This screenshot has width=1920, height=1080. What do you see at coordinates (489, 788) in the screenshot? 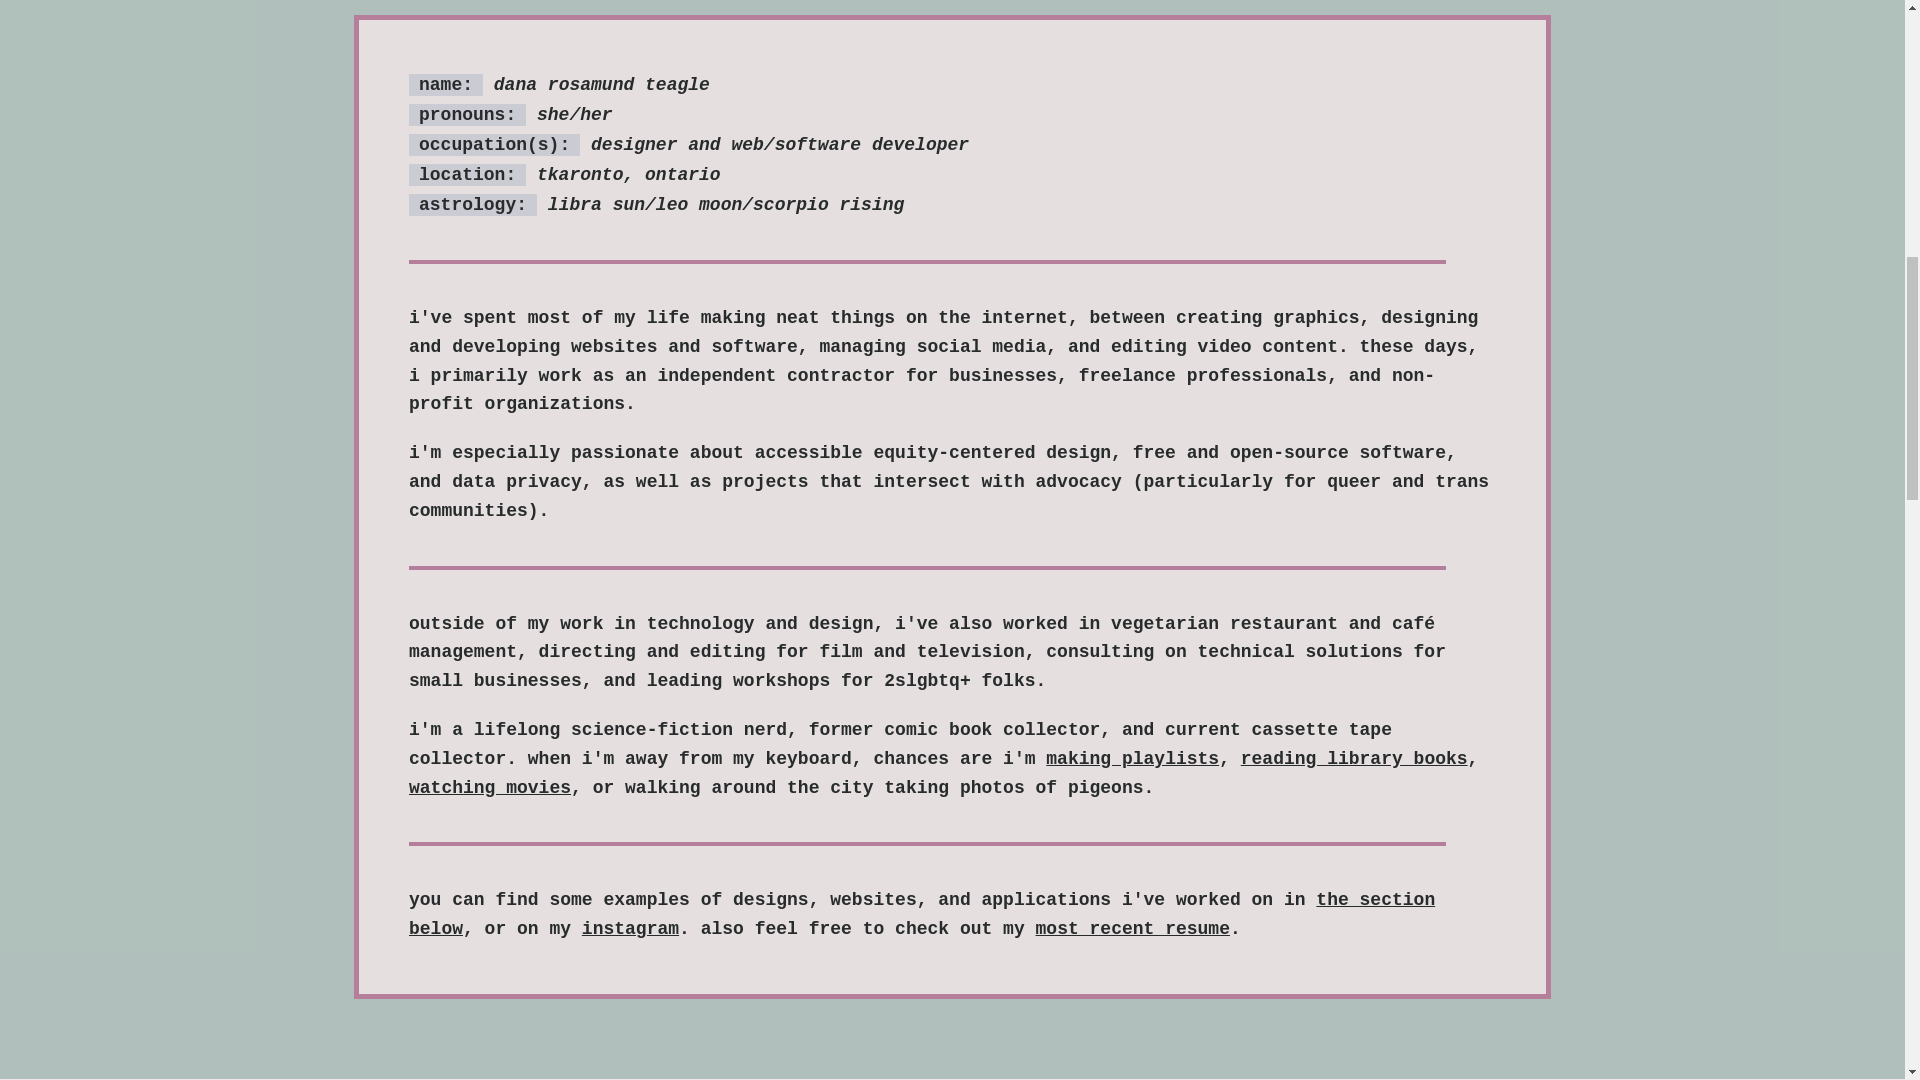
I see `watching movies` at bounding box center [489, 788].